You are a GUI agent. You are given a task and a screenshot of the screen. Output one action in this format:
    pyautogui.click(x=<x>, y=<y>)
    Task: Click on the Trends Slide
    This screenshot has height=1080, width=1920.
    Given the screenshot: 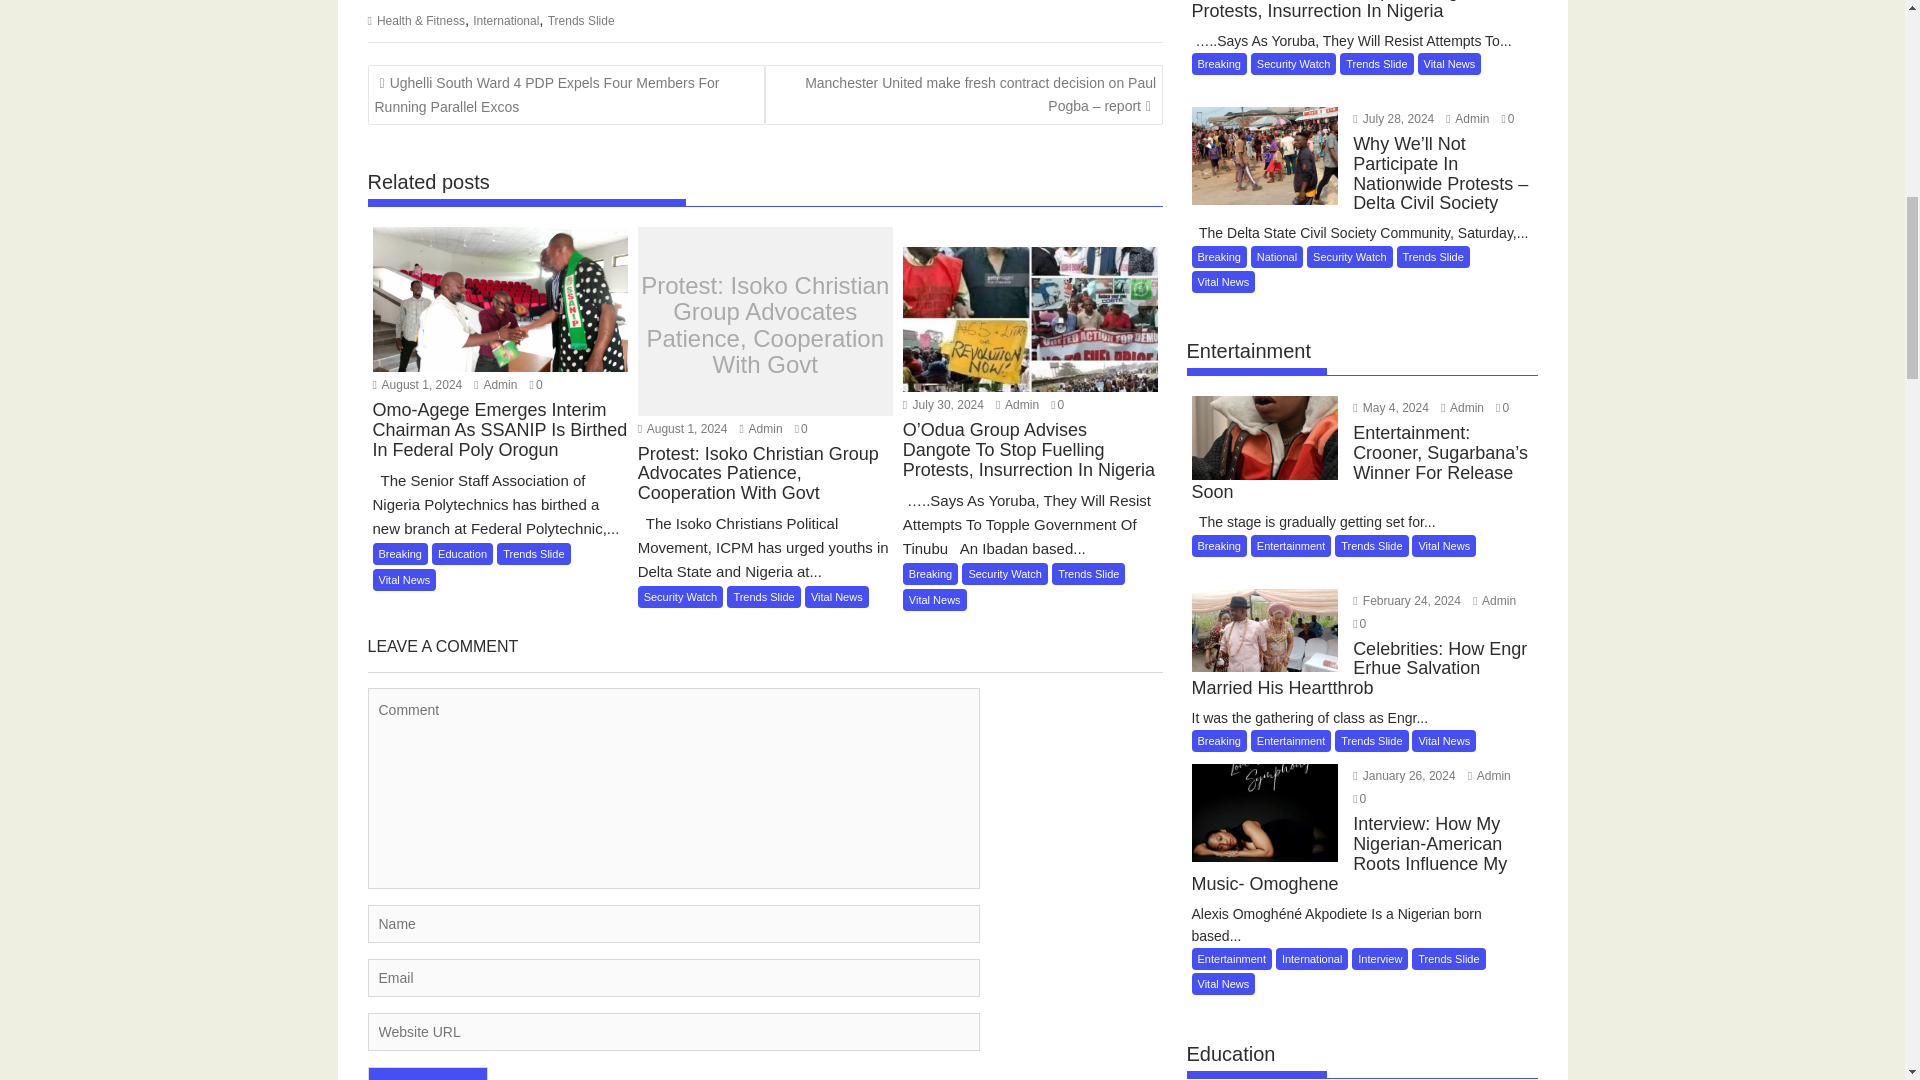 What is the action you would take?
    pyautogui.click(x=580, y=21)
    